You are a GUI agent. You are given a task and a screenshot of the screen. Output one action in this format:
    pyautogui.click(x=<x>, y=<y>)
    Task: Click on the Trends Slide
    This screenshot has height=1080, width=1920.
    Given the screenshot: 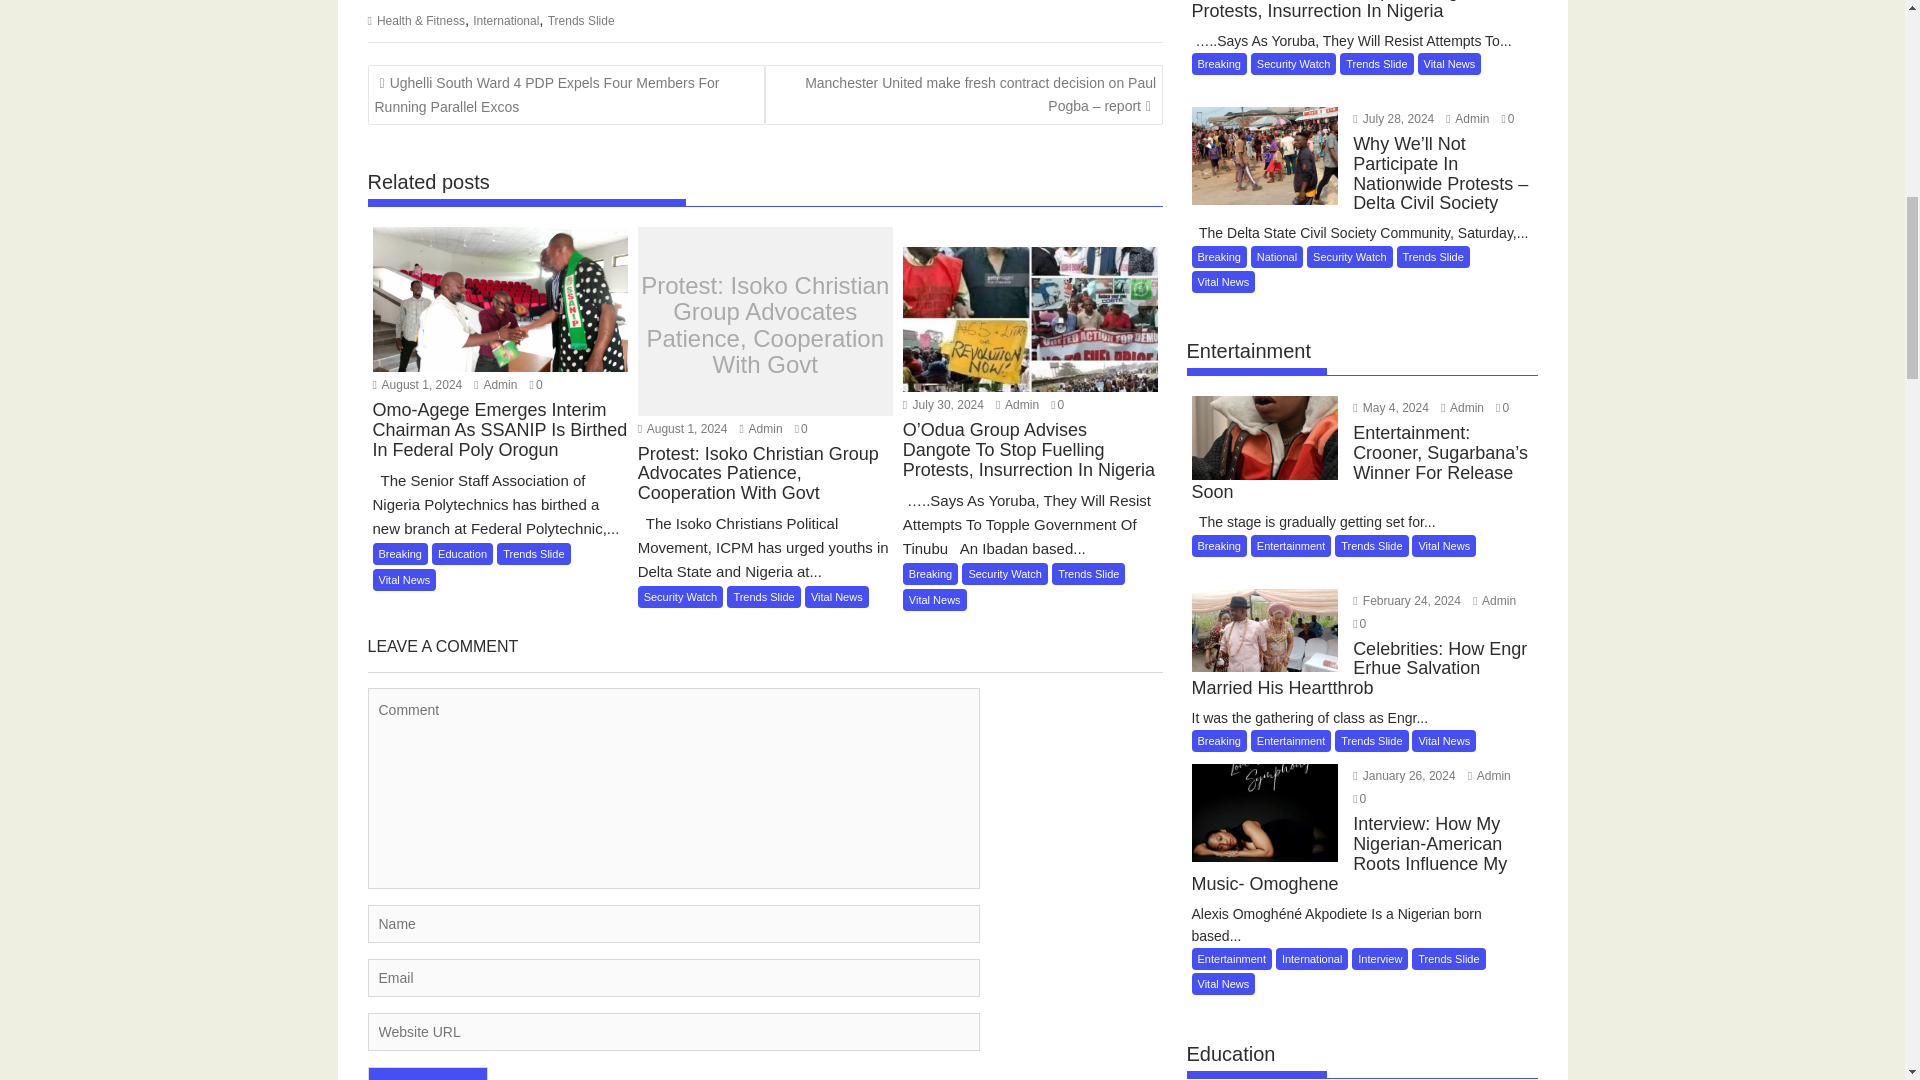 What is the action you would take?
    pyautogui.click(x=580, y=21)
    